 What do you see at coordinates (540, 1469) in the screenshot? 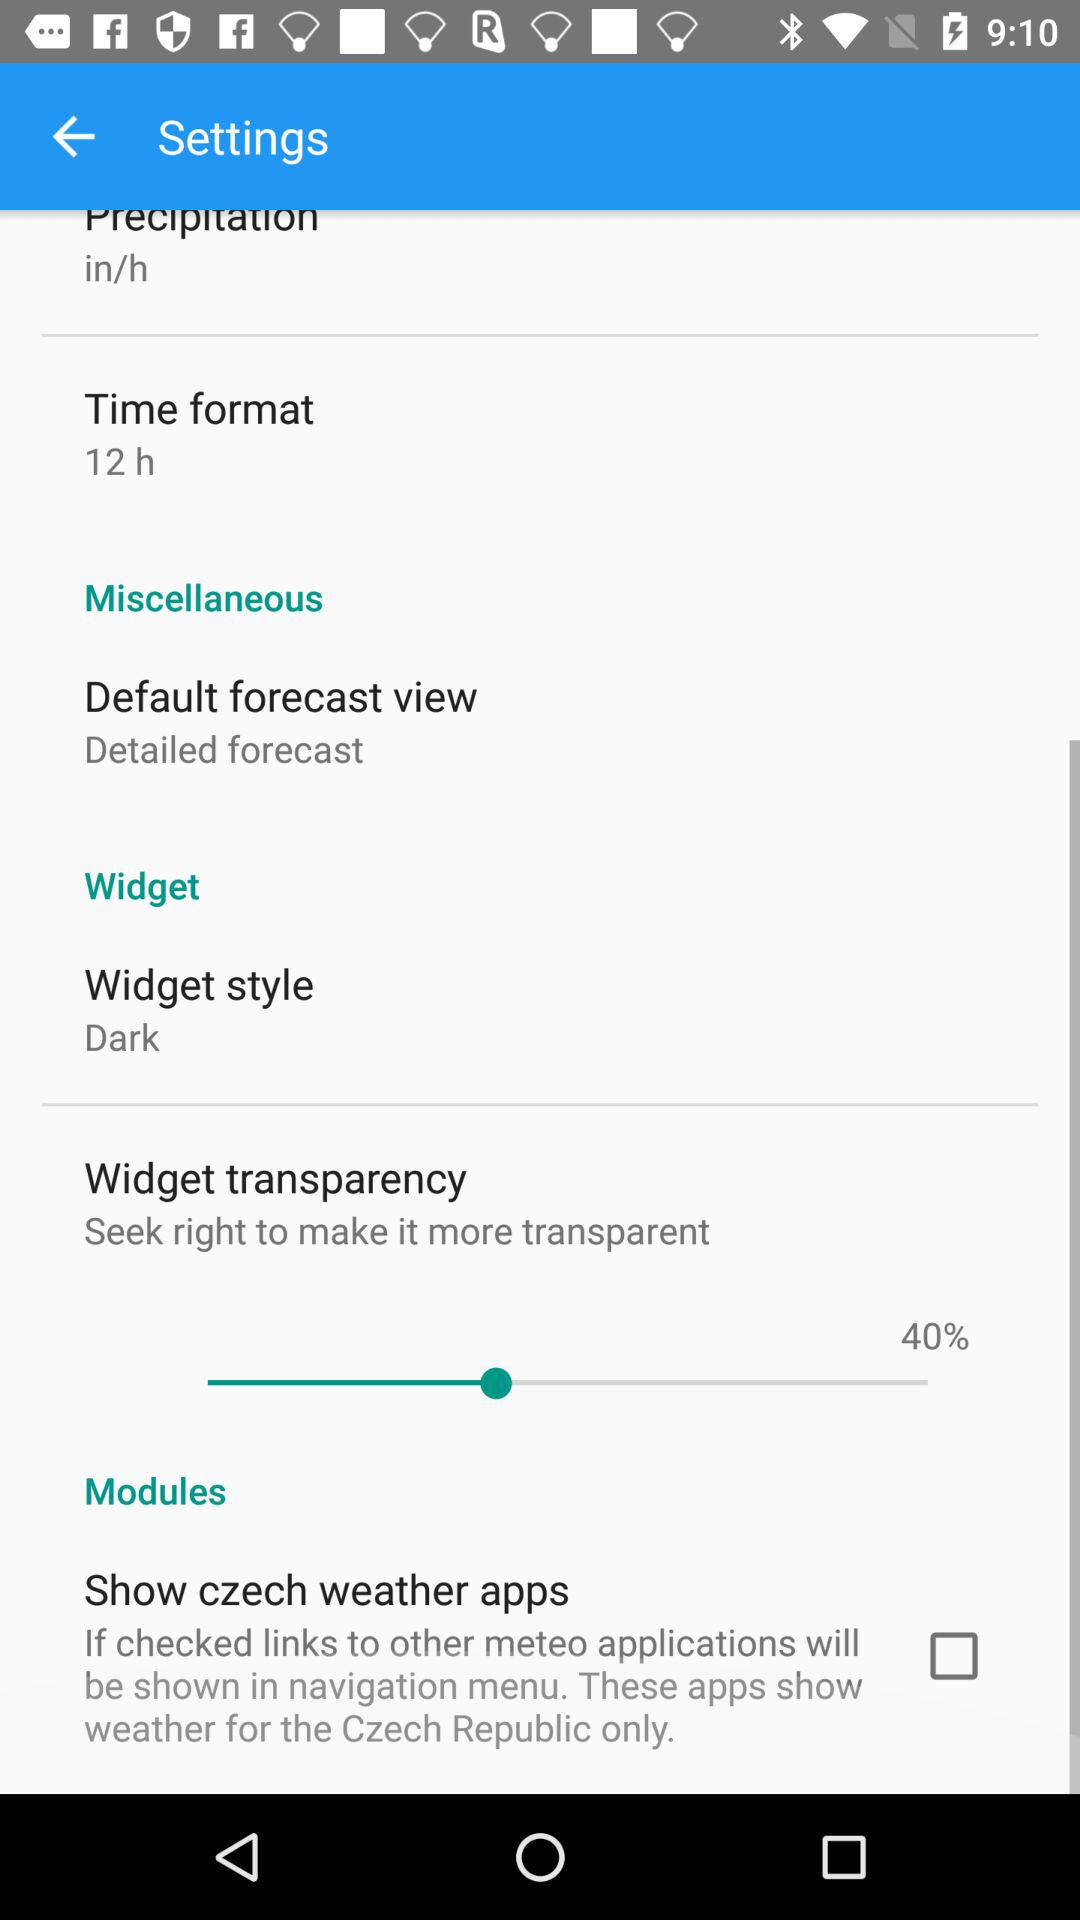
I see `scroll to the modules` at bounding box center [540, 1469].